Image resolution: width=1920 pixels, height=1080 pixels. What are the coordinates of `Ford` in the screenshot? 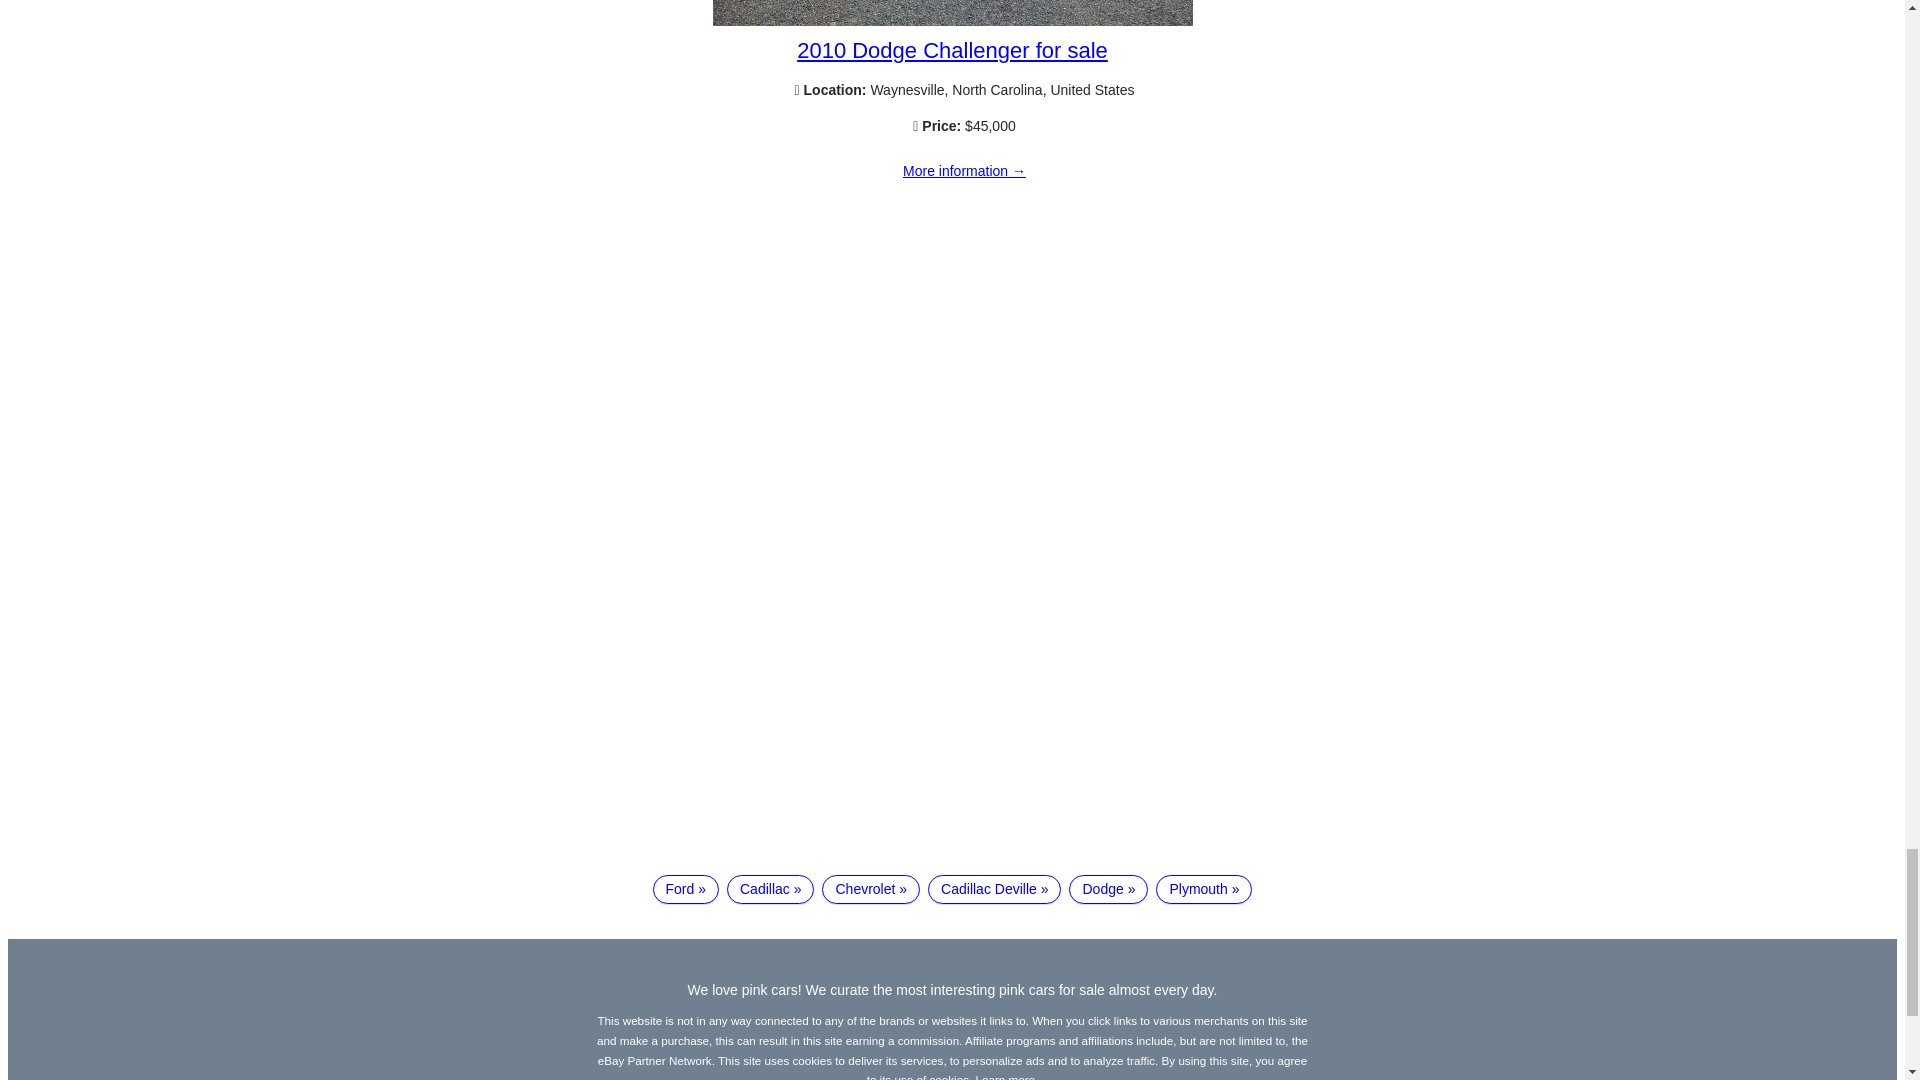 It's located at (685, 888).